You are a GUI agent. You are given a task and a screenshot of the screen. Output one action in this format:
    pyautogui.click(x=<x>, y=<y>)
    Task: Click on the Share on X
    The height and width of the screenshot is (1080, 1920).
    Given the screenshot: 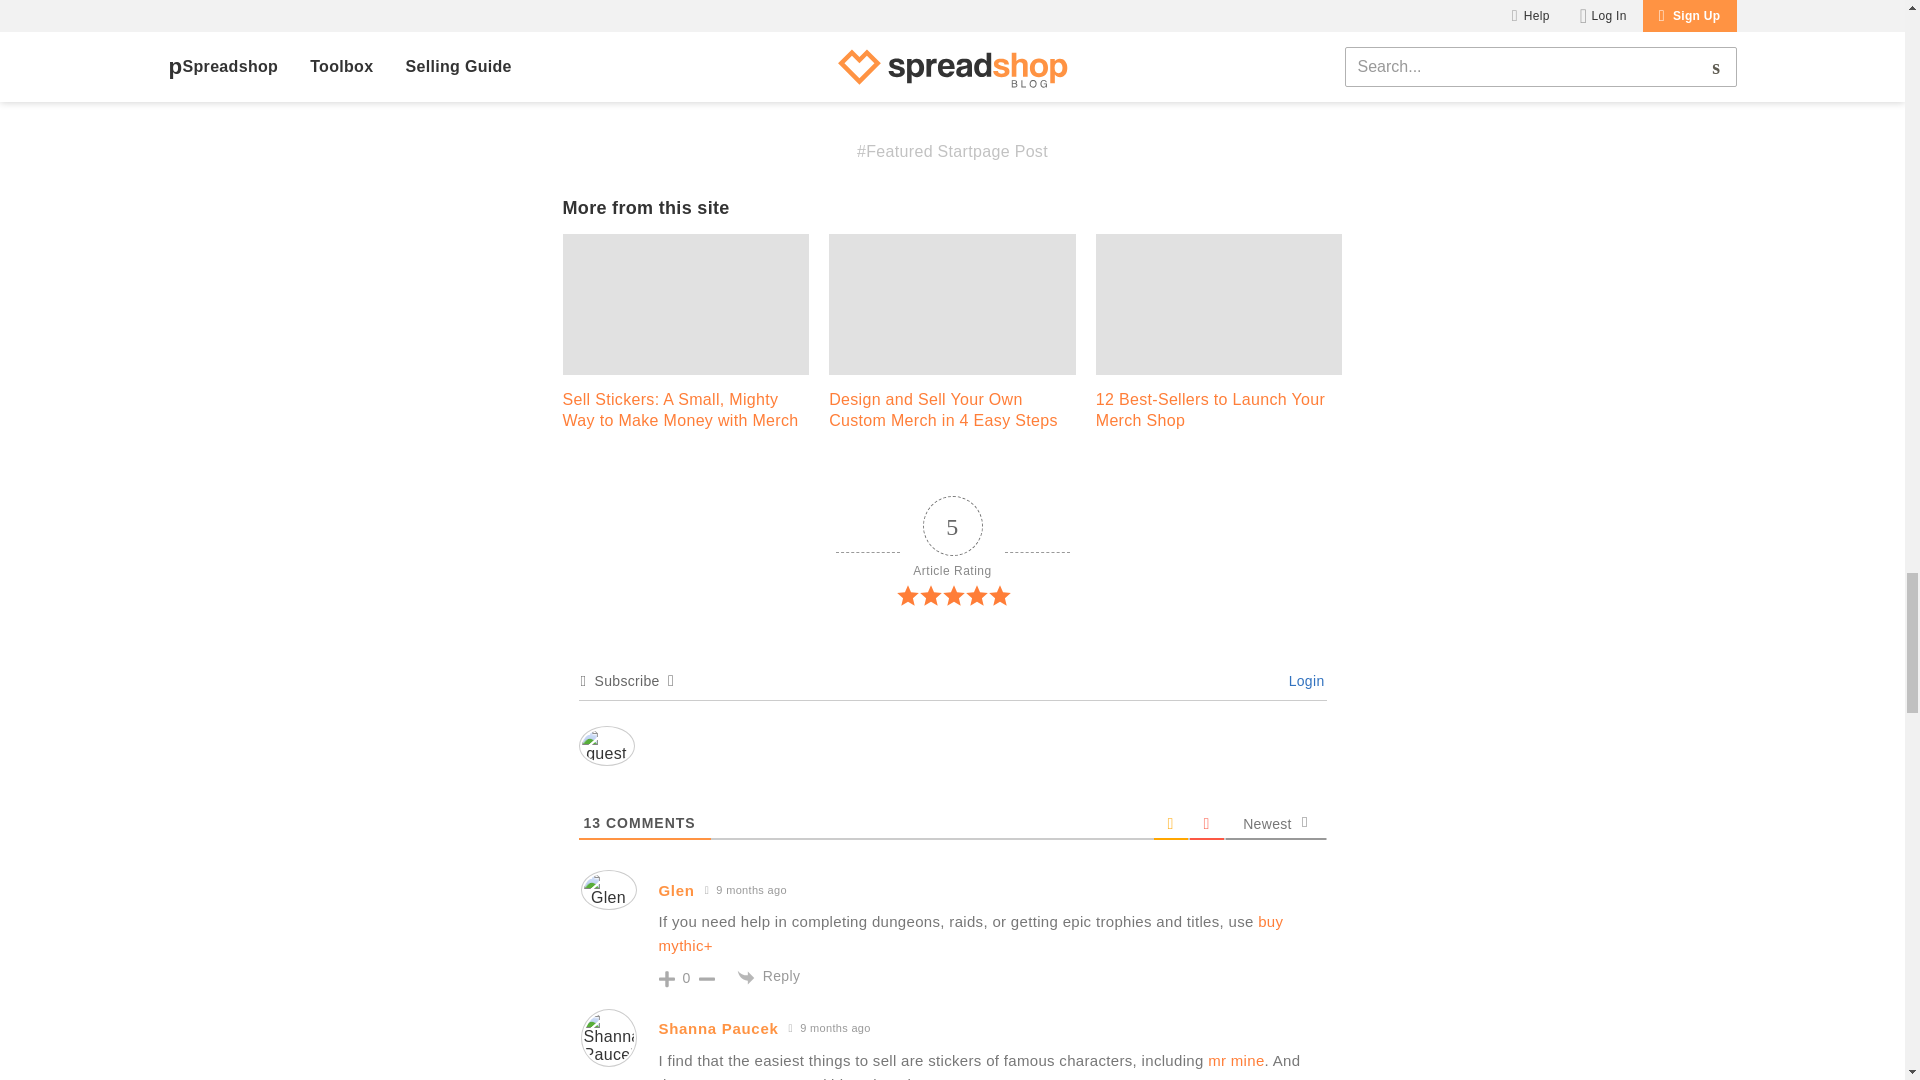 What is the action you would take?
    pyautogui.click(x=734, y=70)
    